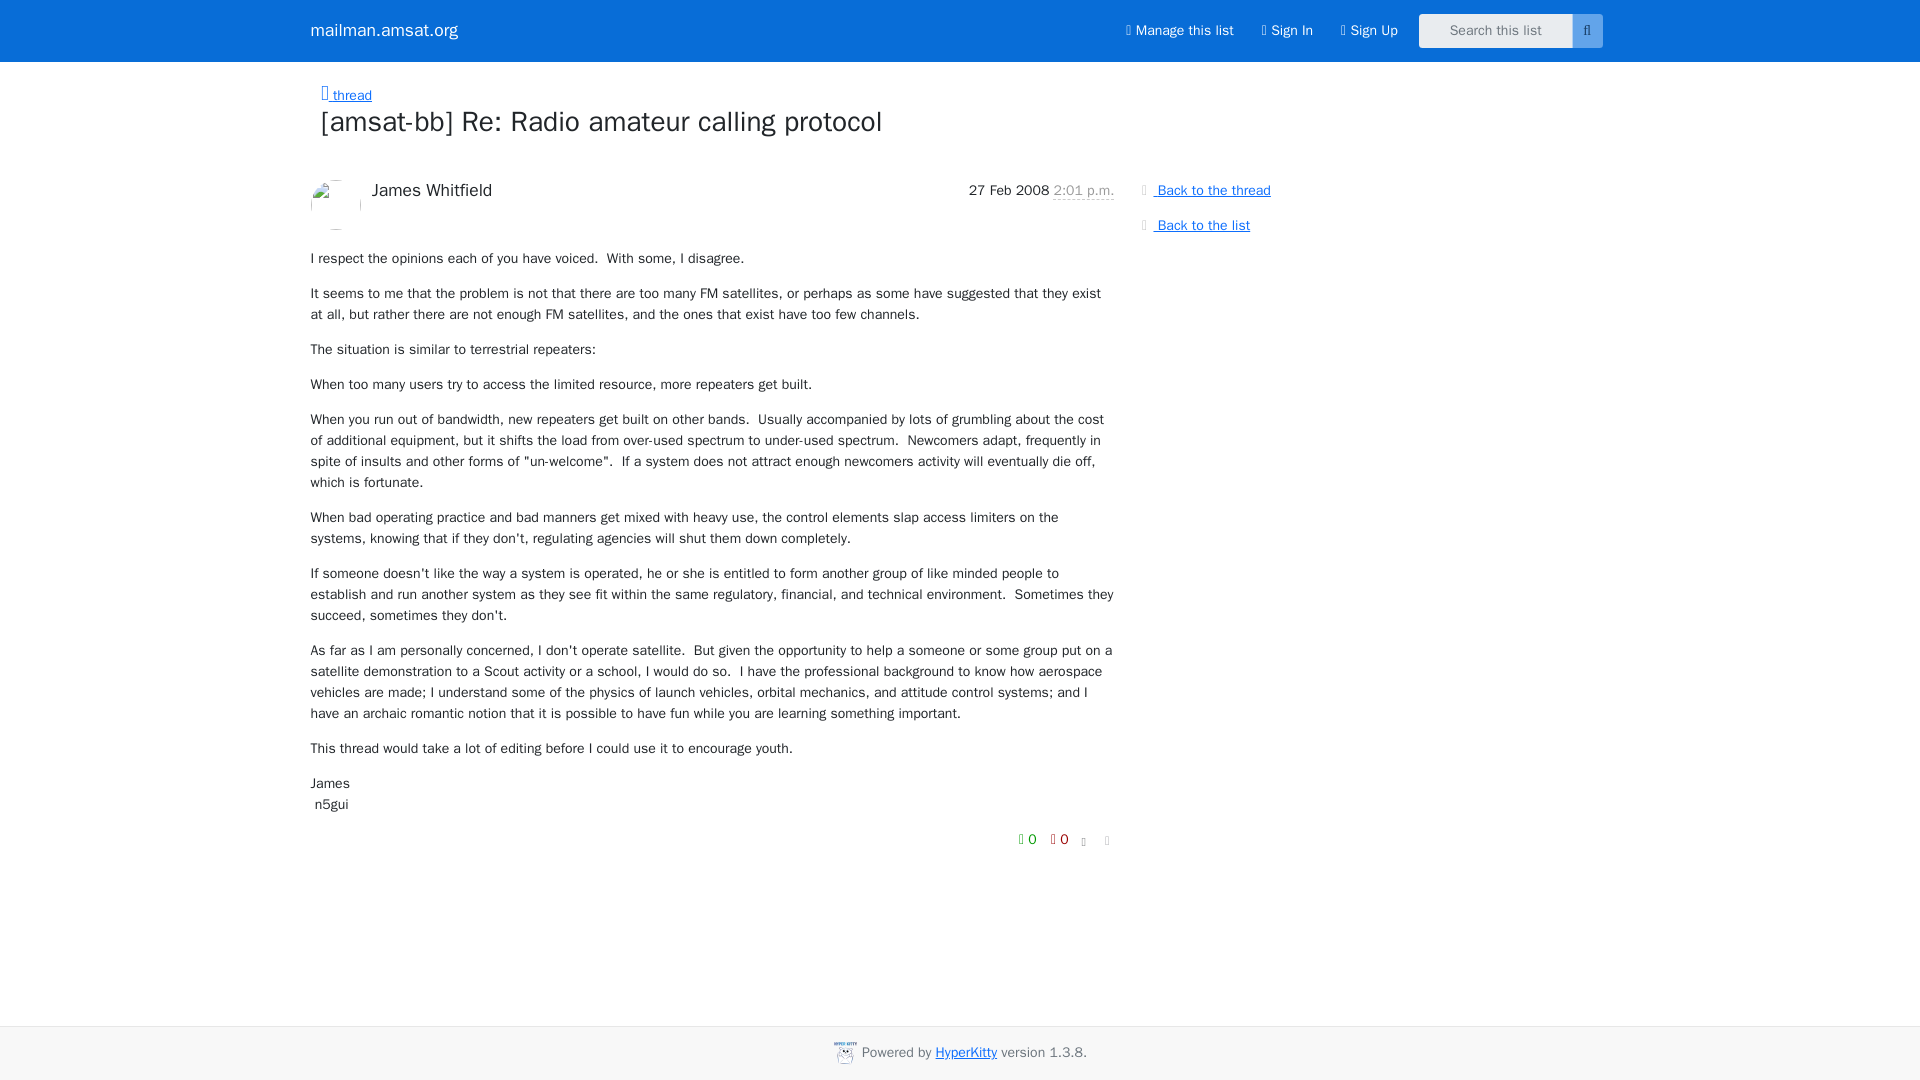  Describe the element at coordinates (1192, 224) in the screenshot. I see `Back to the list` at that location.